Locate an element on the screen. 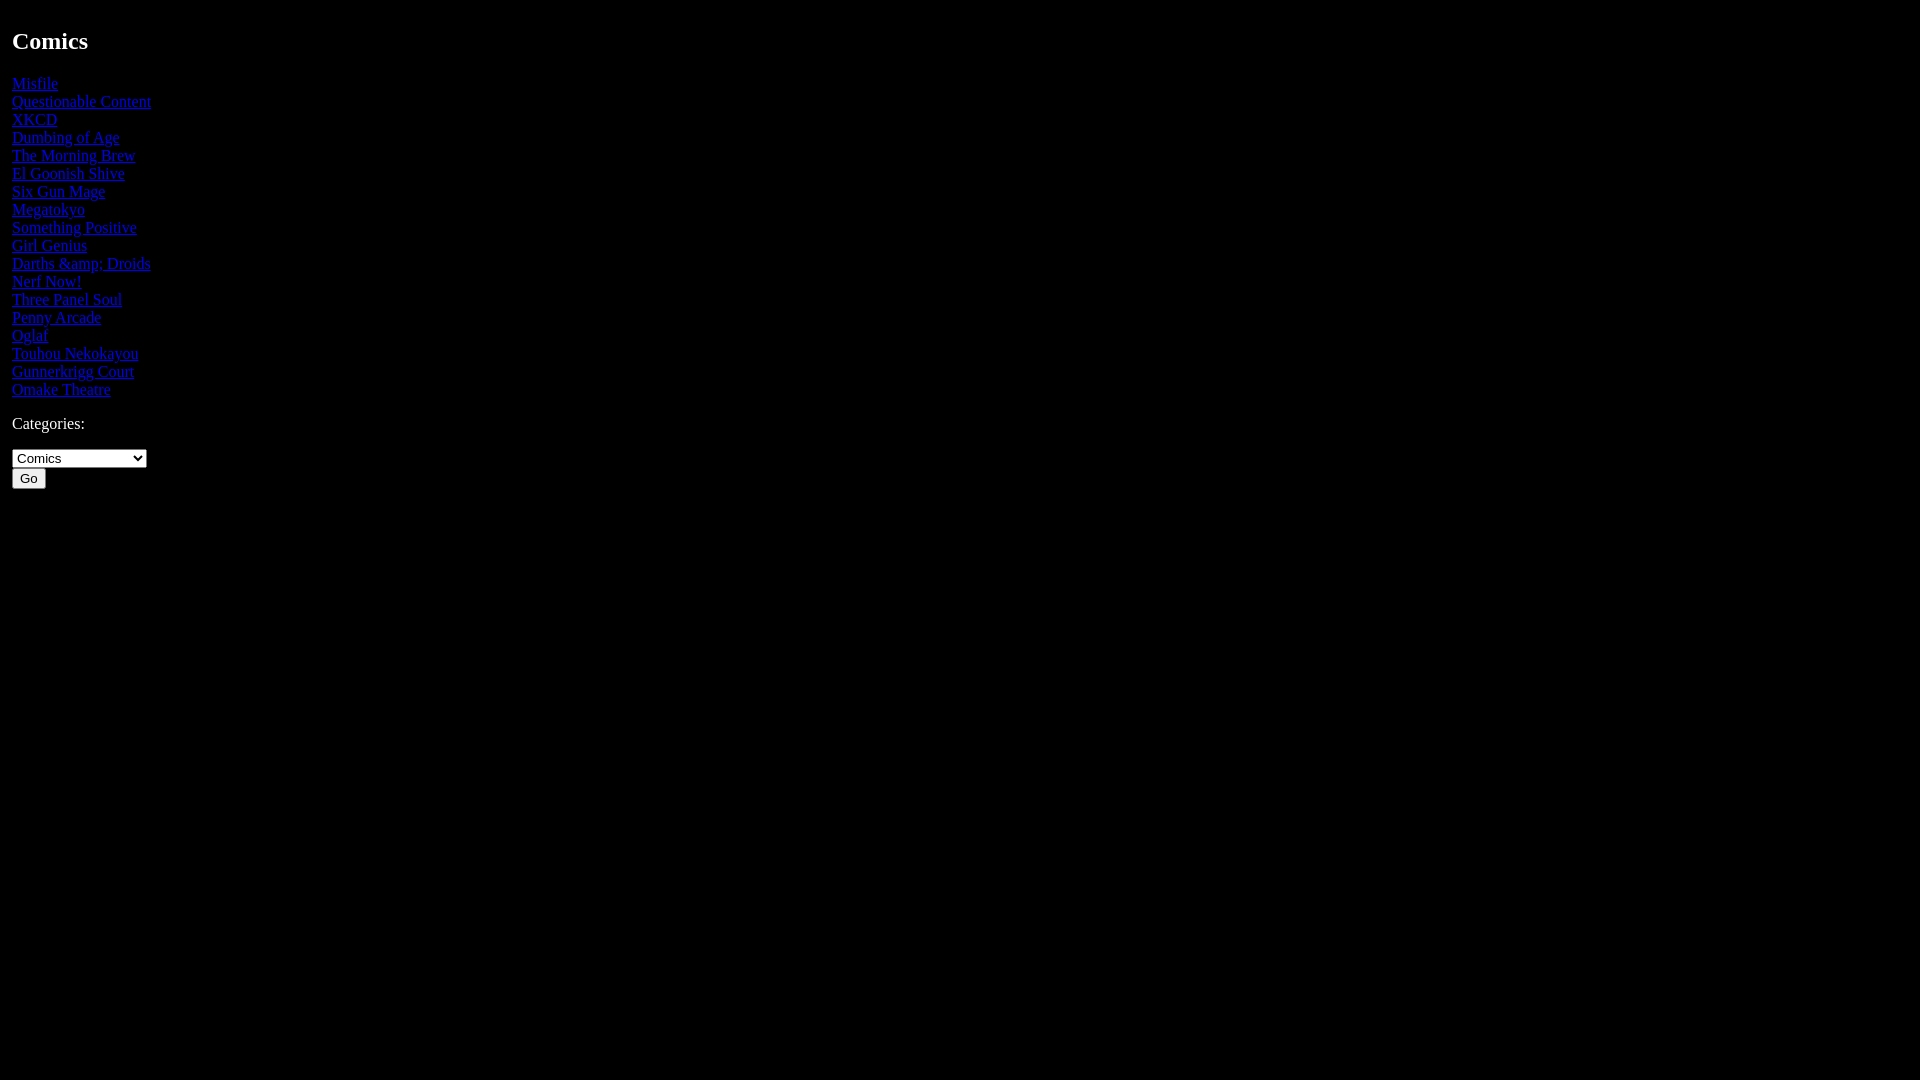 This screenshot has height=1080, width=1920. Three Panel Soul is located at coordinates (67, 300).